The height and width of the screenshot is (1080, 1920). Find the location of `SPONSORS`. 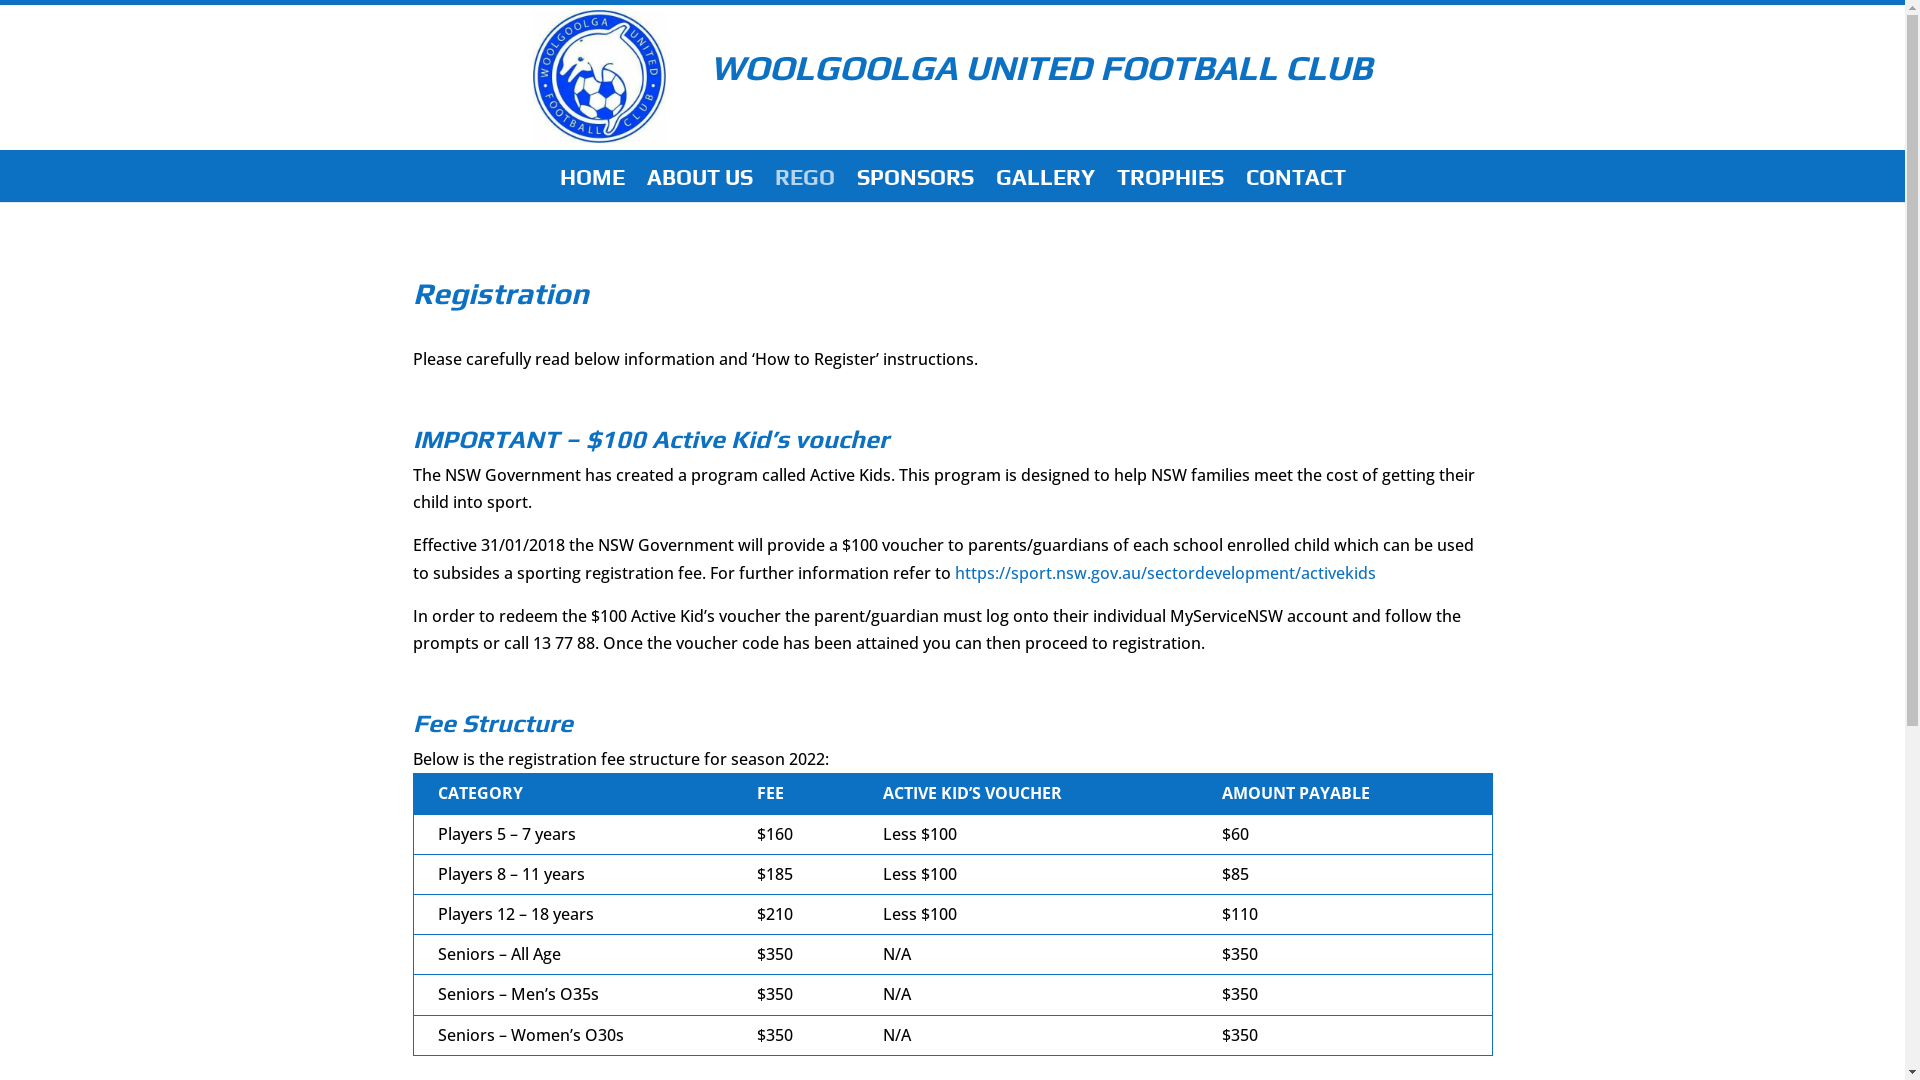

SPONSORS is located at coordinates (914, 186).